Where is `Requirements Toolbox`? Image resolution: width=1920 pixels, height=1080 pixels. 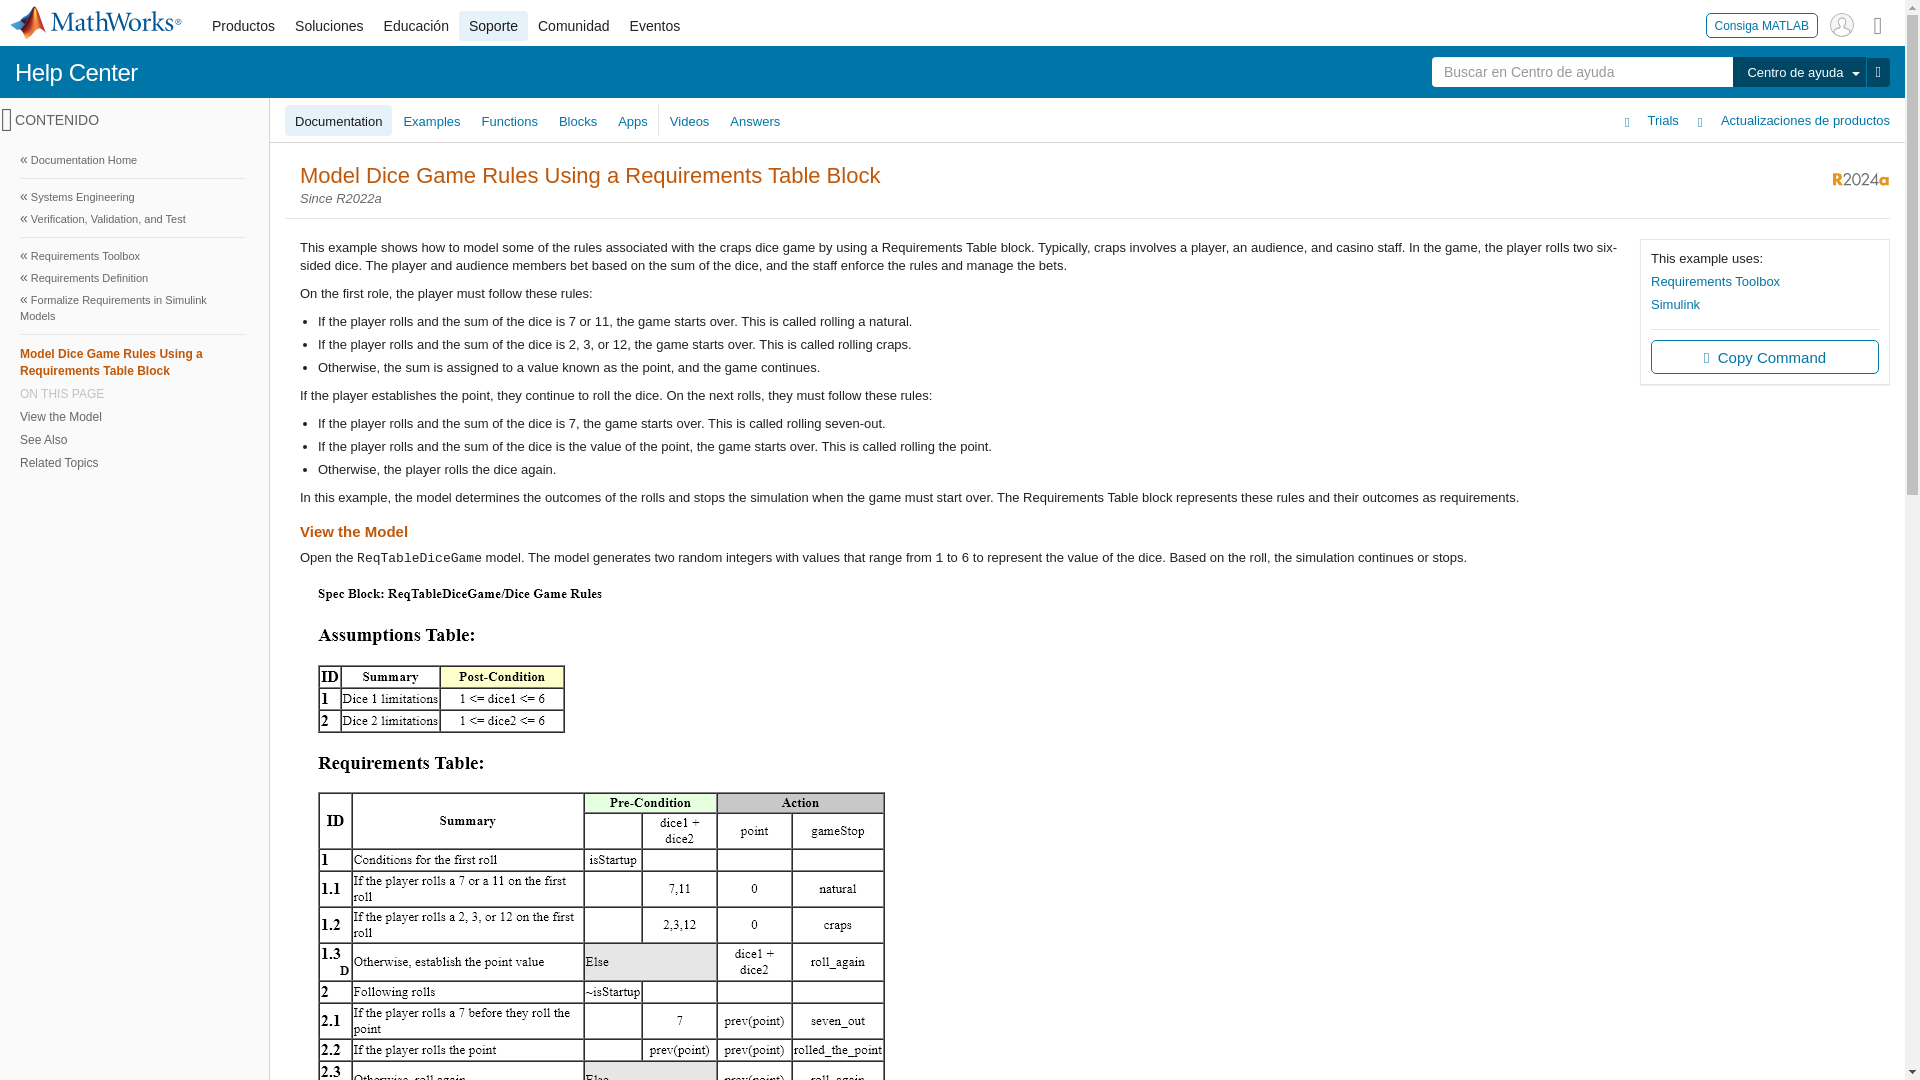 Requirements Toolbox is located at coordinates (132, 256).